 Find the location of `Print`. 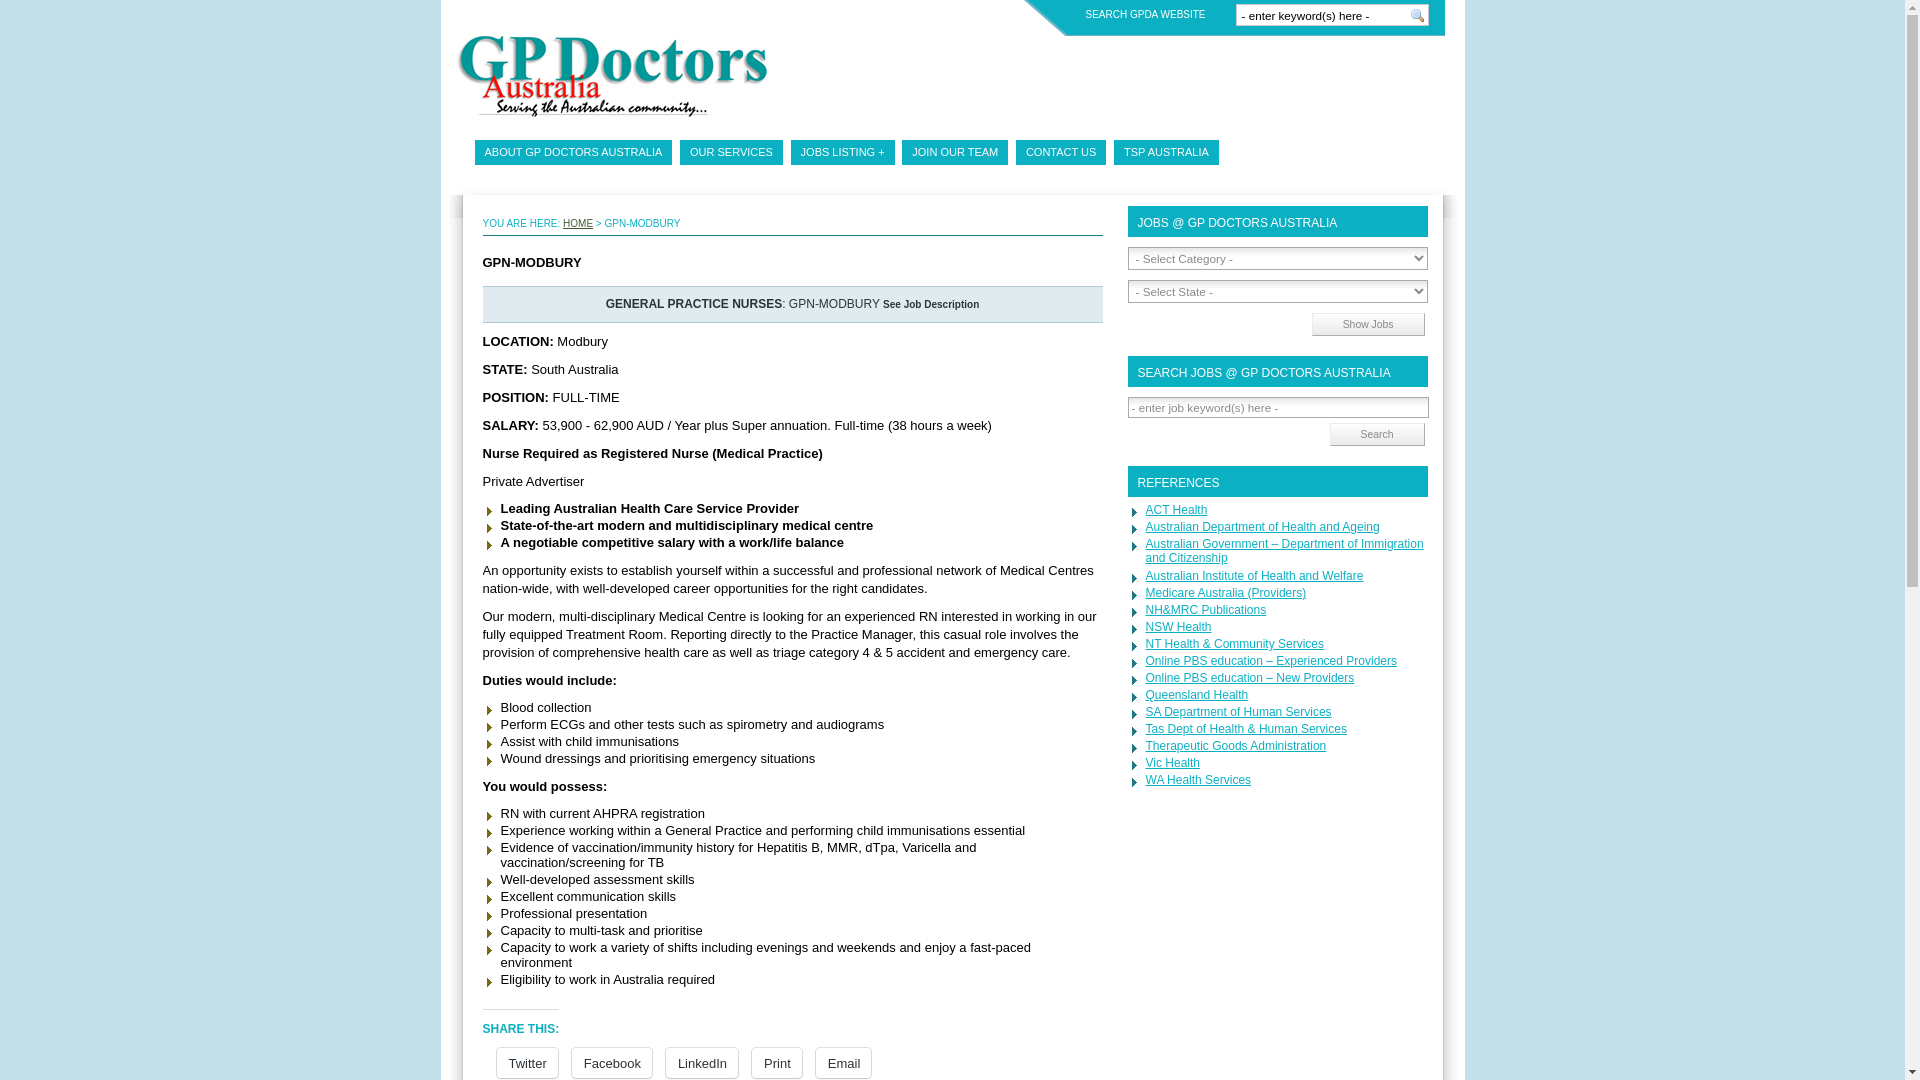

Print is located at coordinates (777, 1063).